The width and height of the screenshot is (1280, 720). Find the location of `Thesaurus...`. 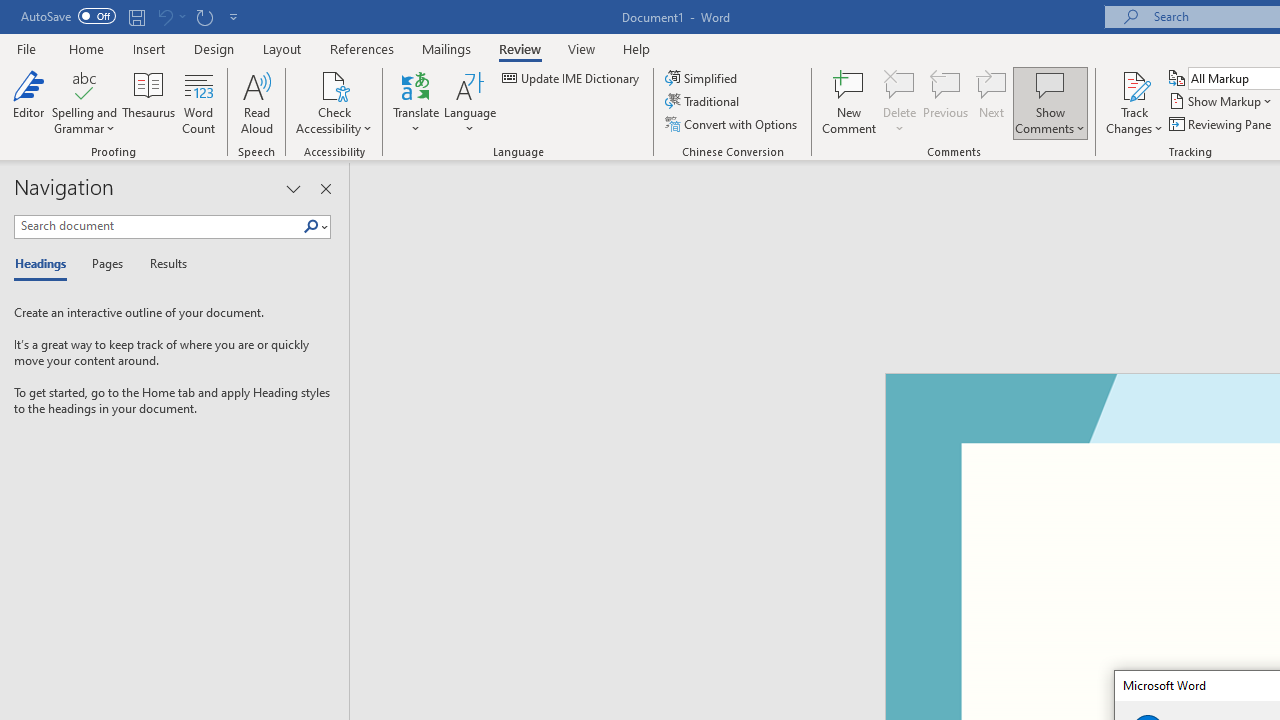

Thesaurus... is located at coordinates (148, 102).